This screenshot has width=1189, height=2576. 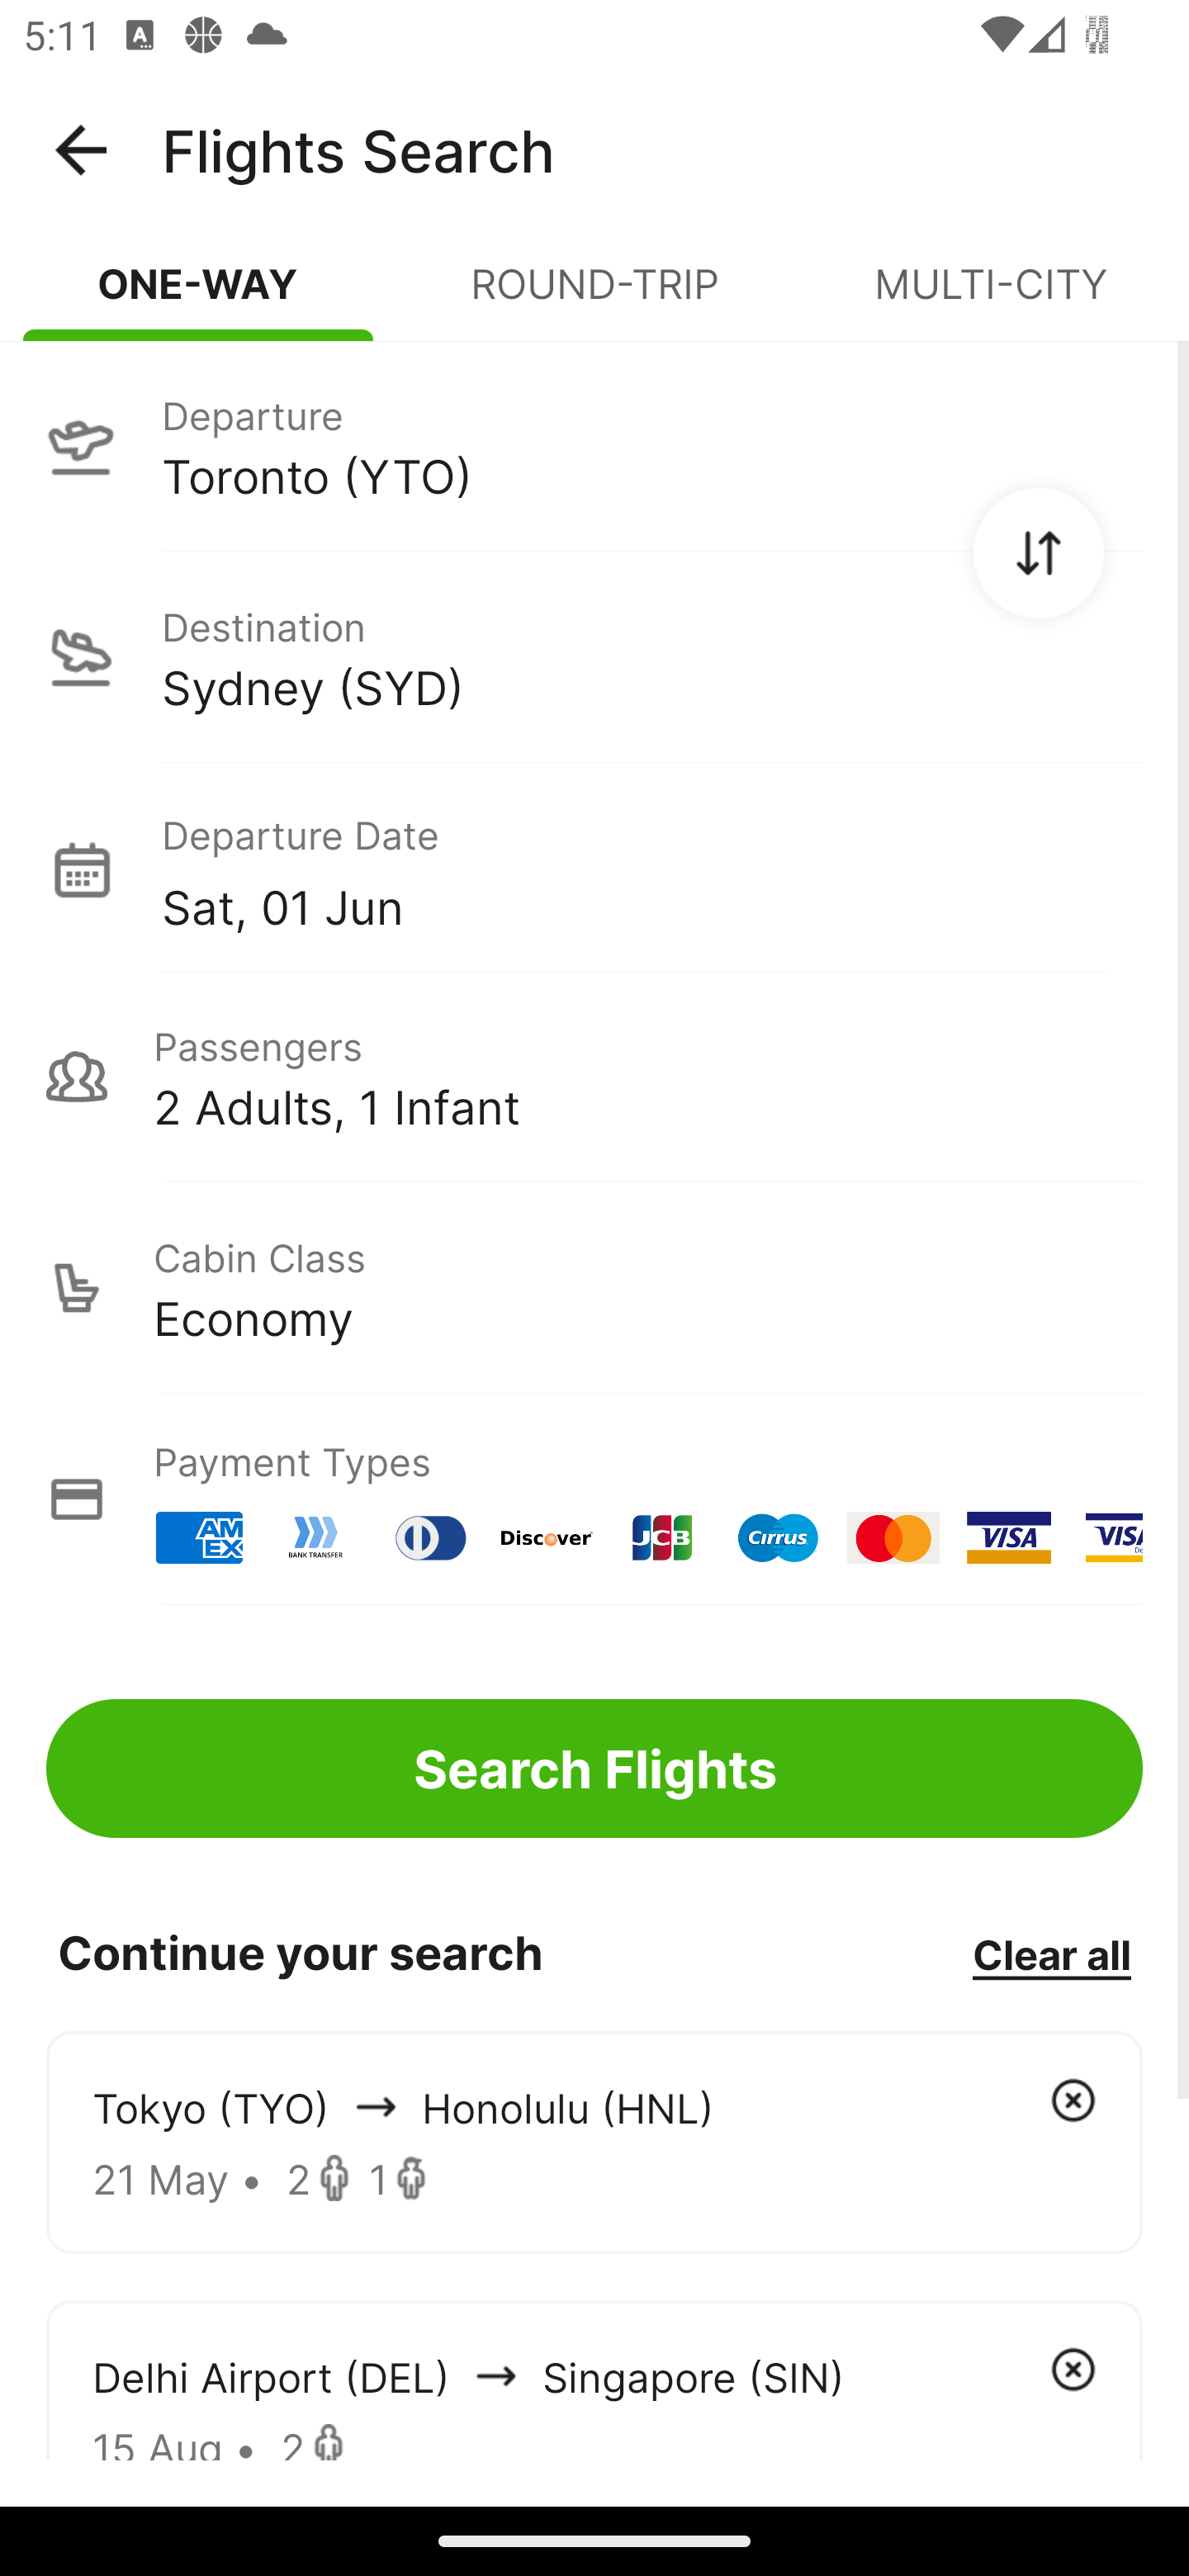 I want to click on Clear all, so click(x=1051, y=1953).